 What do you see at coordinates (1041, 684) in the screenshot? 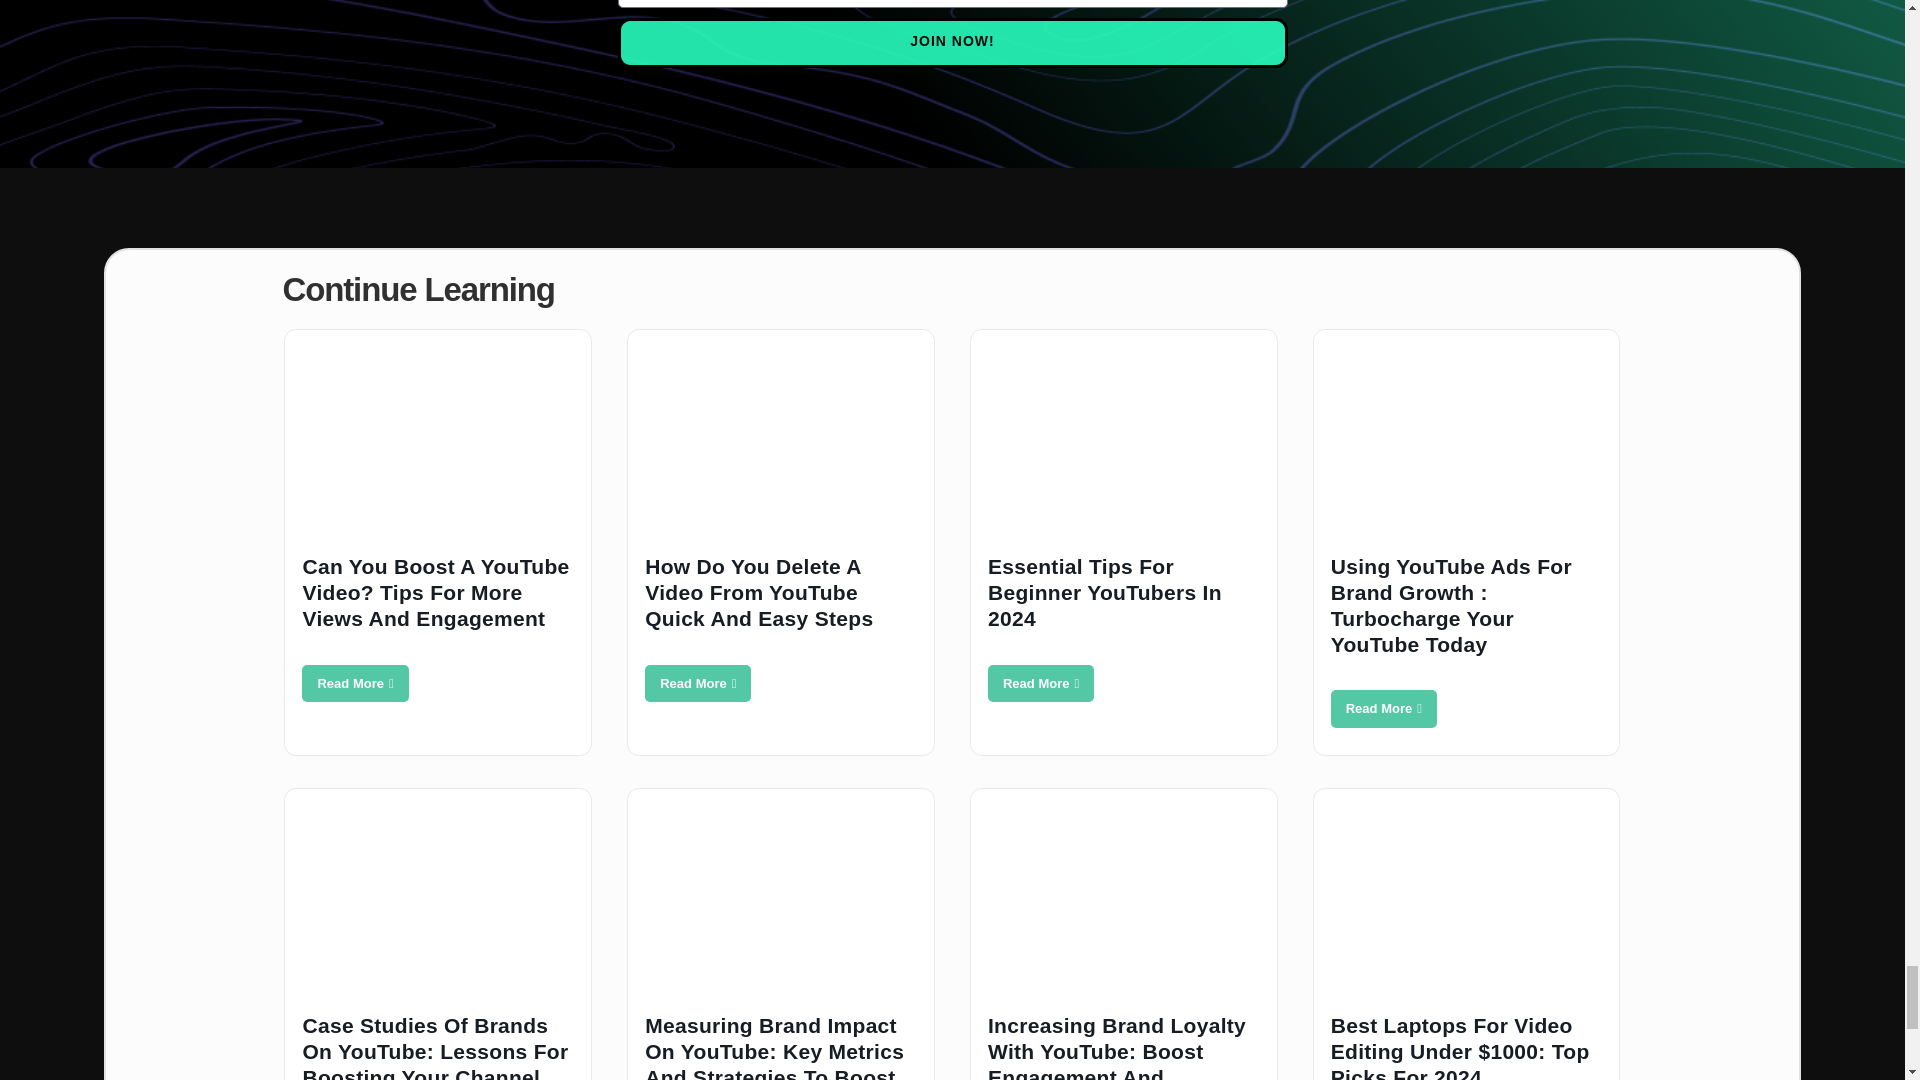
I see `Essential Tips for Beginner YouTubers in 2024` at bounding box center [1041, 684].